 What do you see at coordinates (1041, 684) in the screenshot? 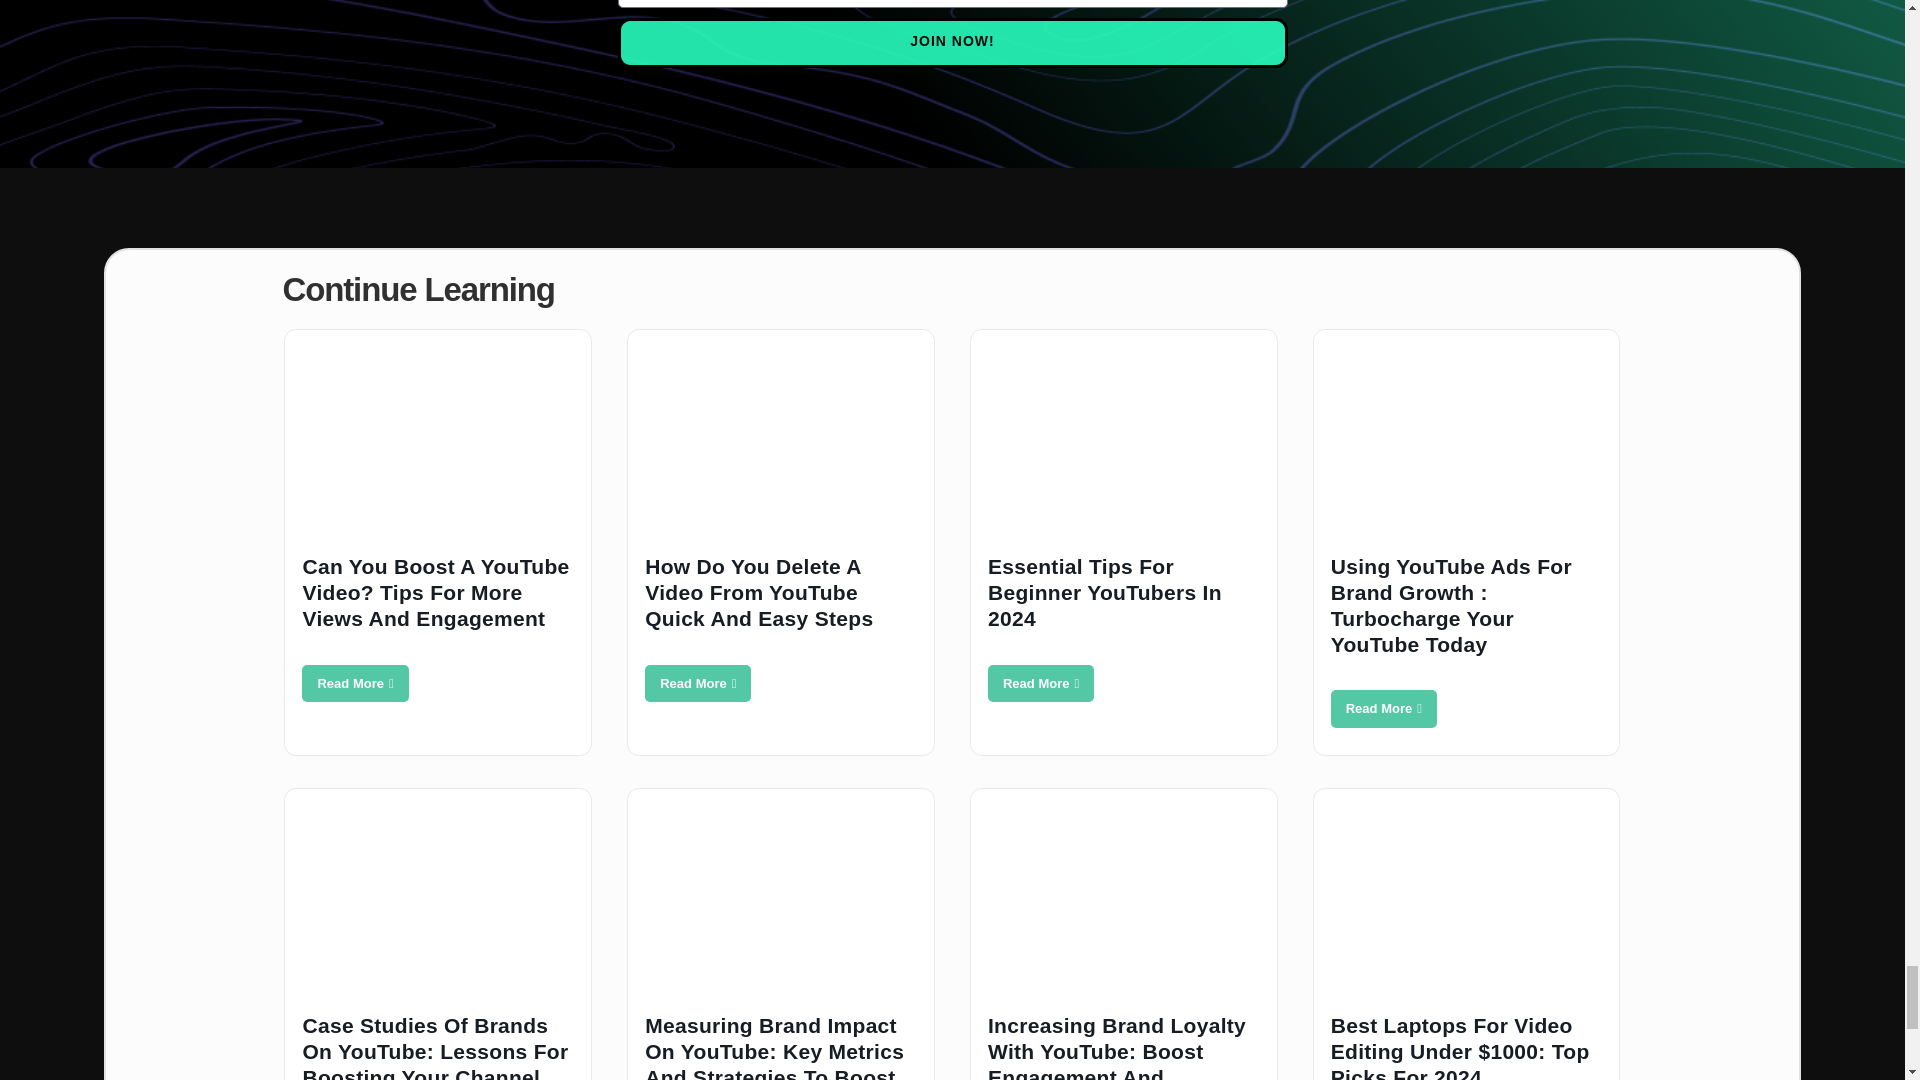
I see `Essential Tips for Beginner YouTubers in 2024` at bounding box center [1041, 684].